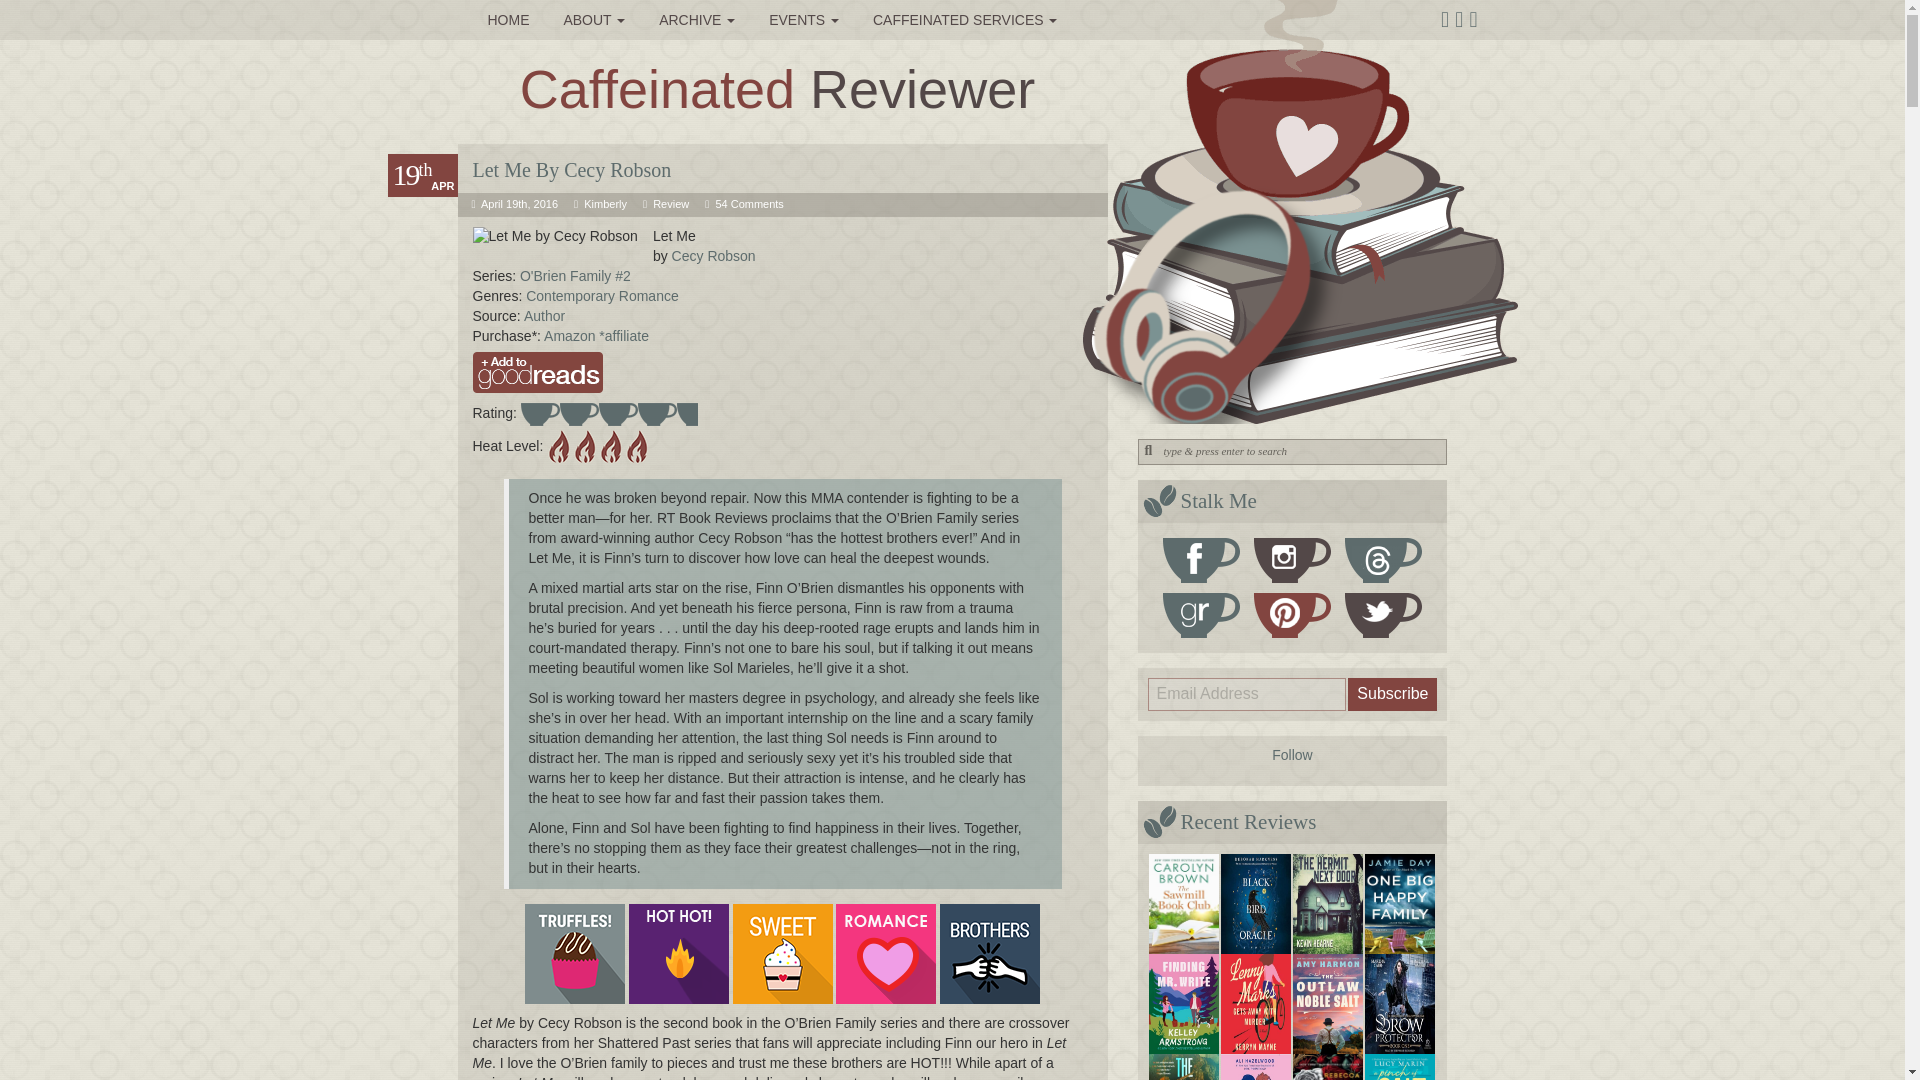 Image resolution: width=1920 pixels, height=1080 pixels. I want to click on Caffeinated Reviewer, so click(777, 88).